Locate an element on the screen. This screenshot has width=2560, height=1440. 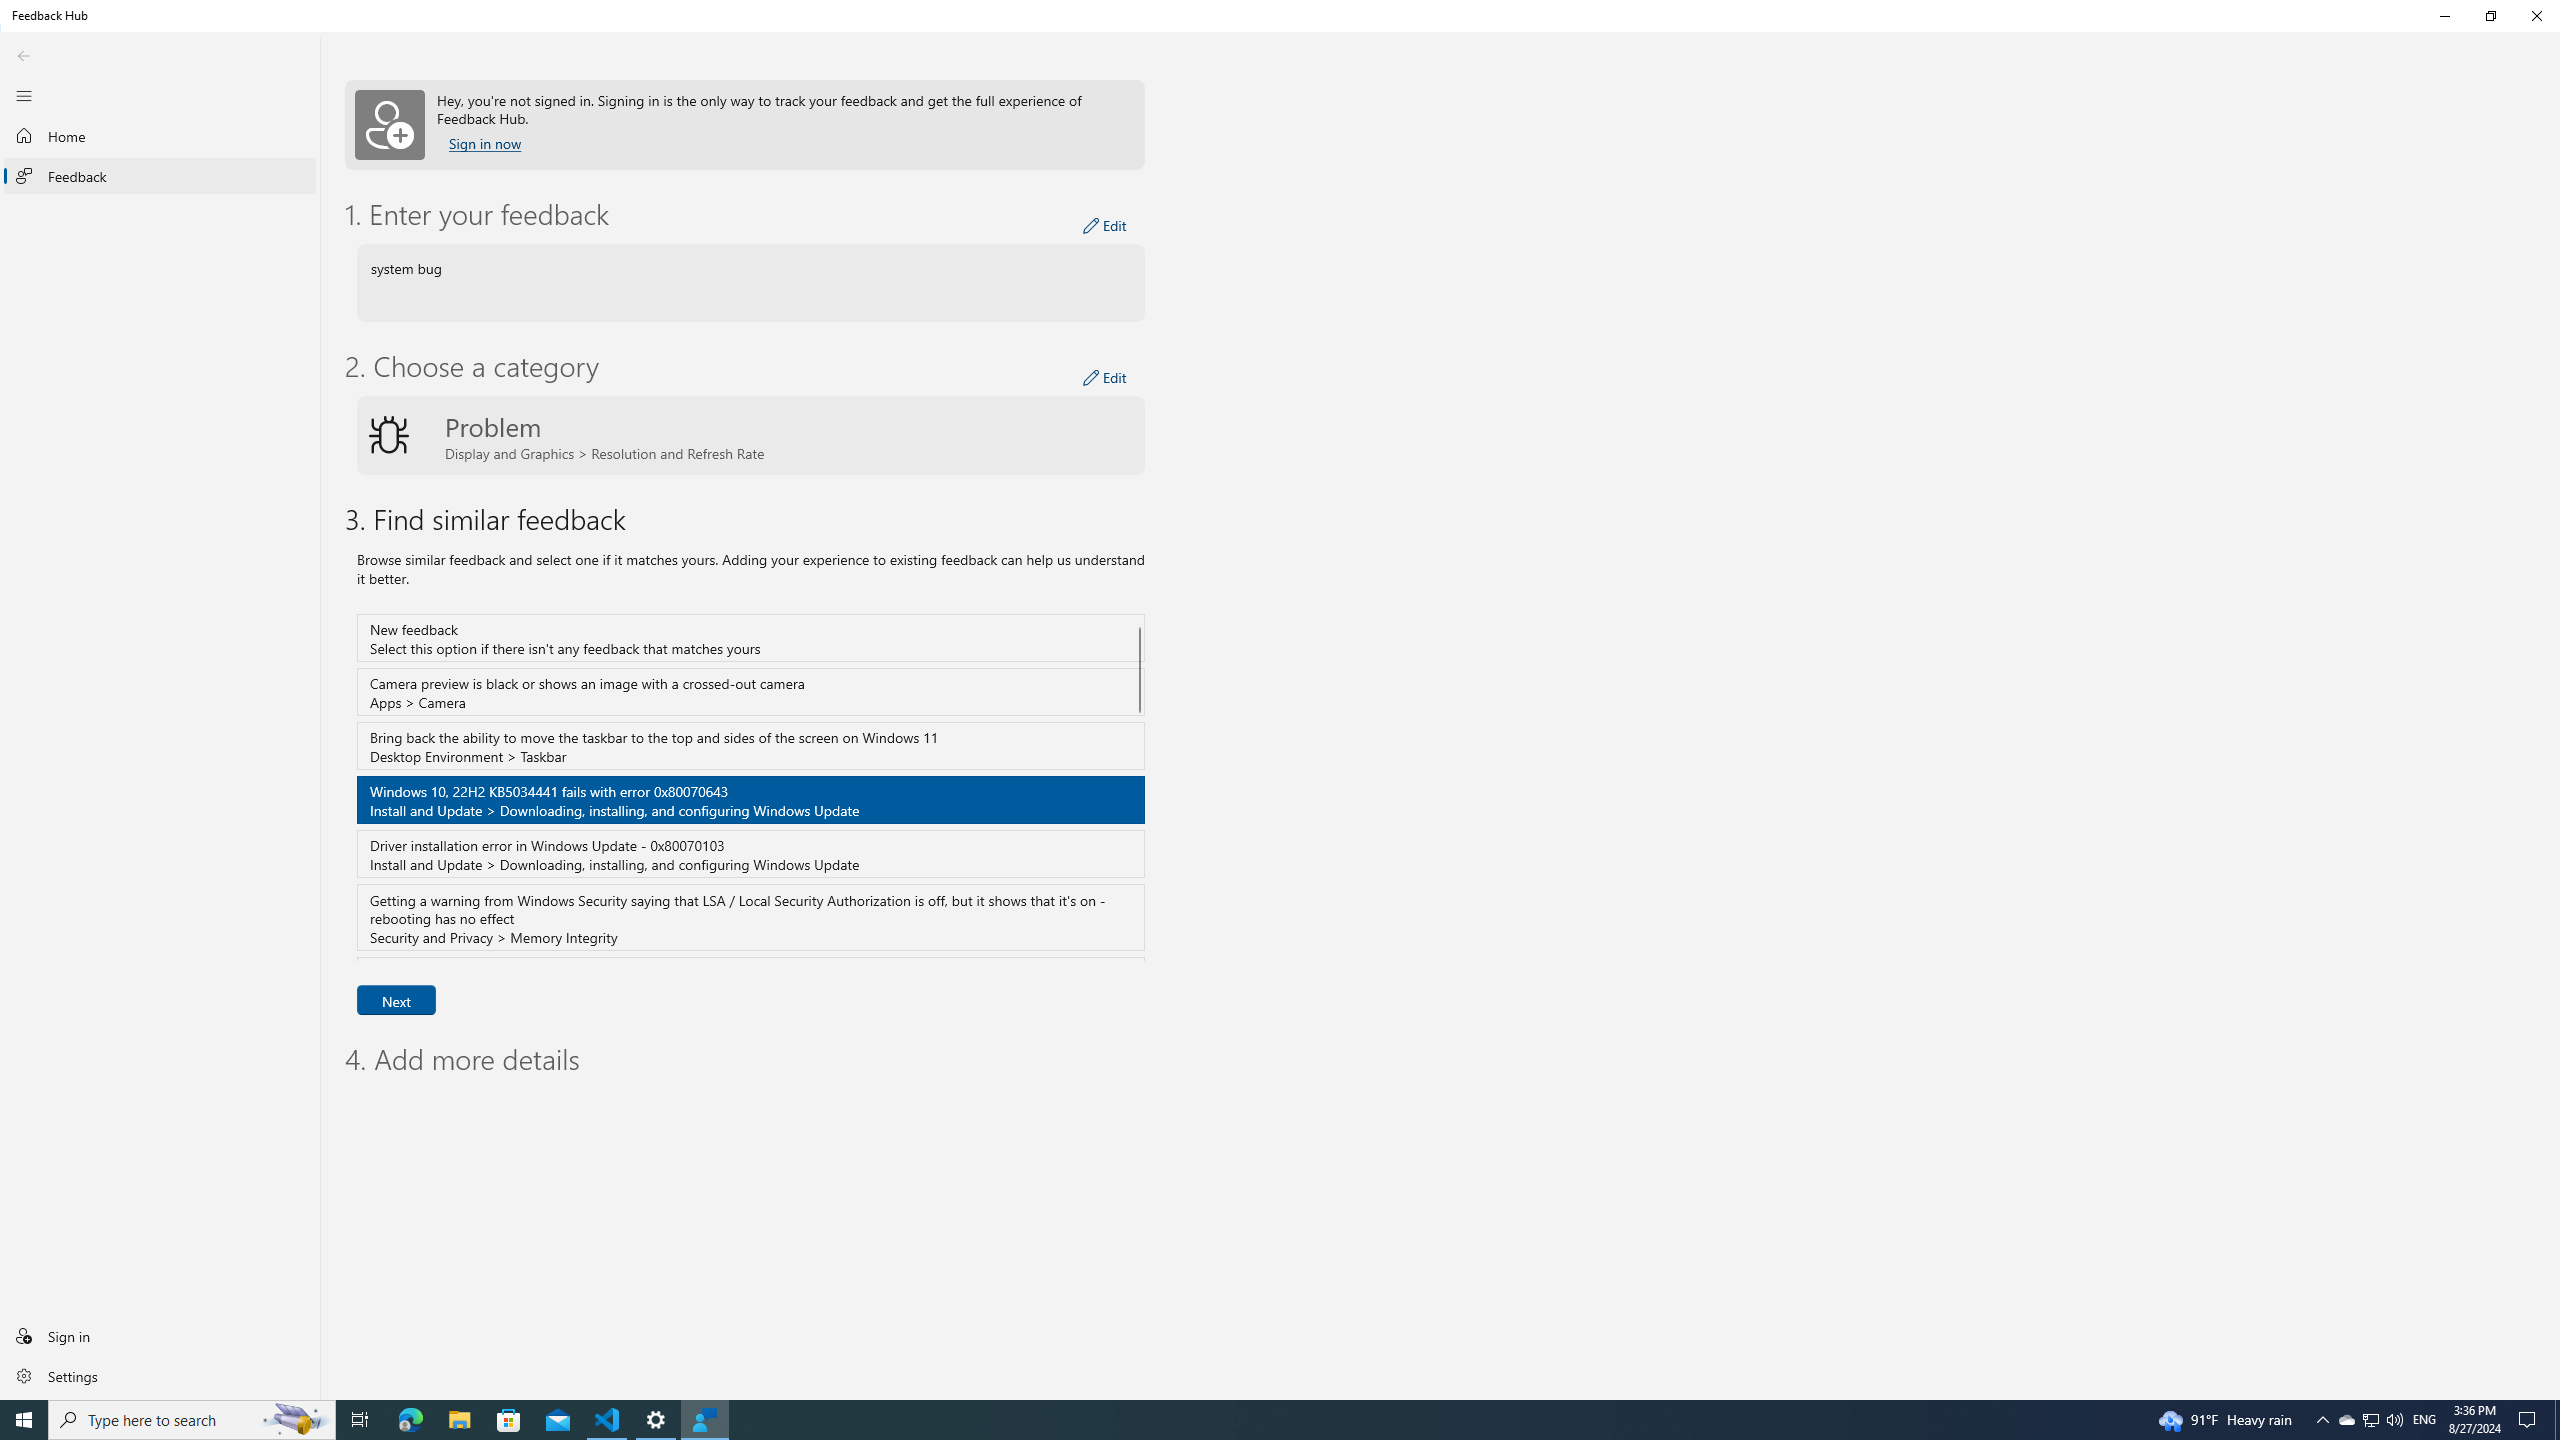
Sign in now is located at coordinates (486, 144).